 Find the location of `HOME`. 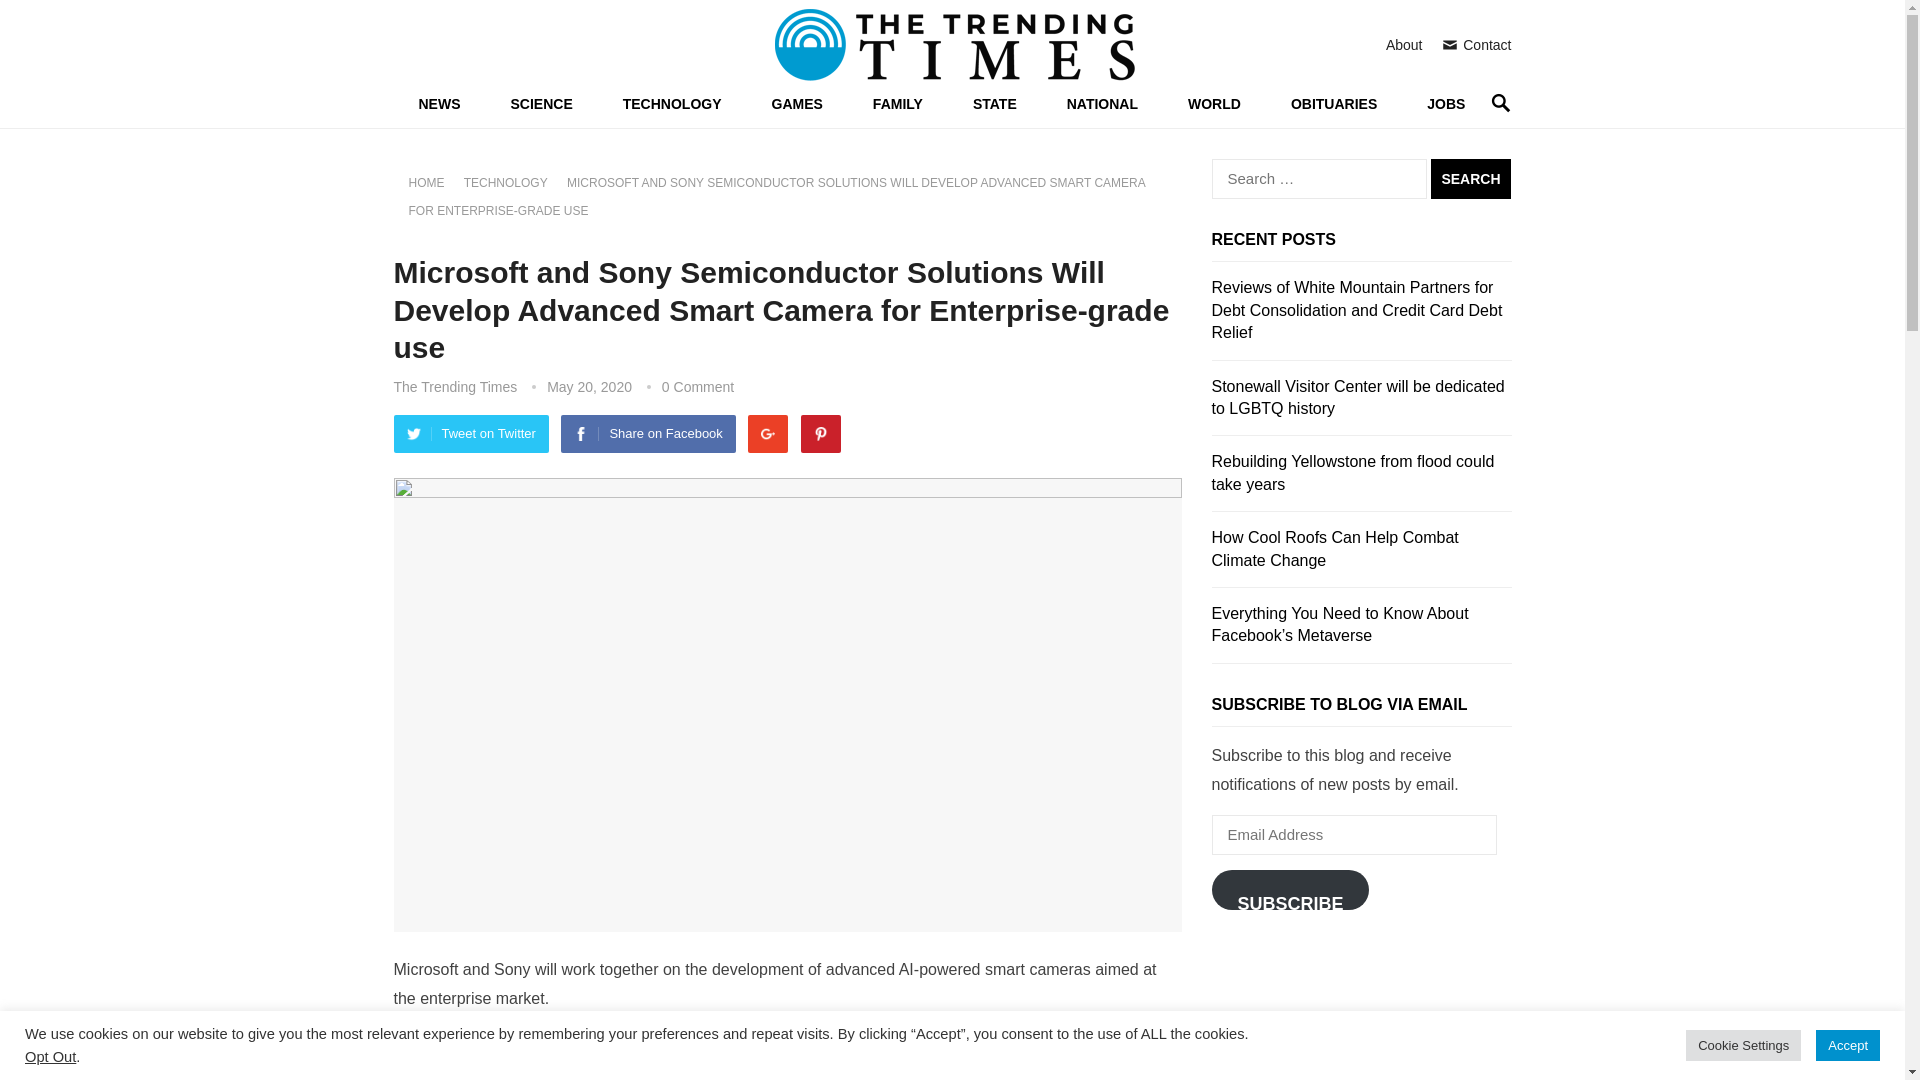

HOME is located at coordinates (432, 183).